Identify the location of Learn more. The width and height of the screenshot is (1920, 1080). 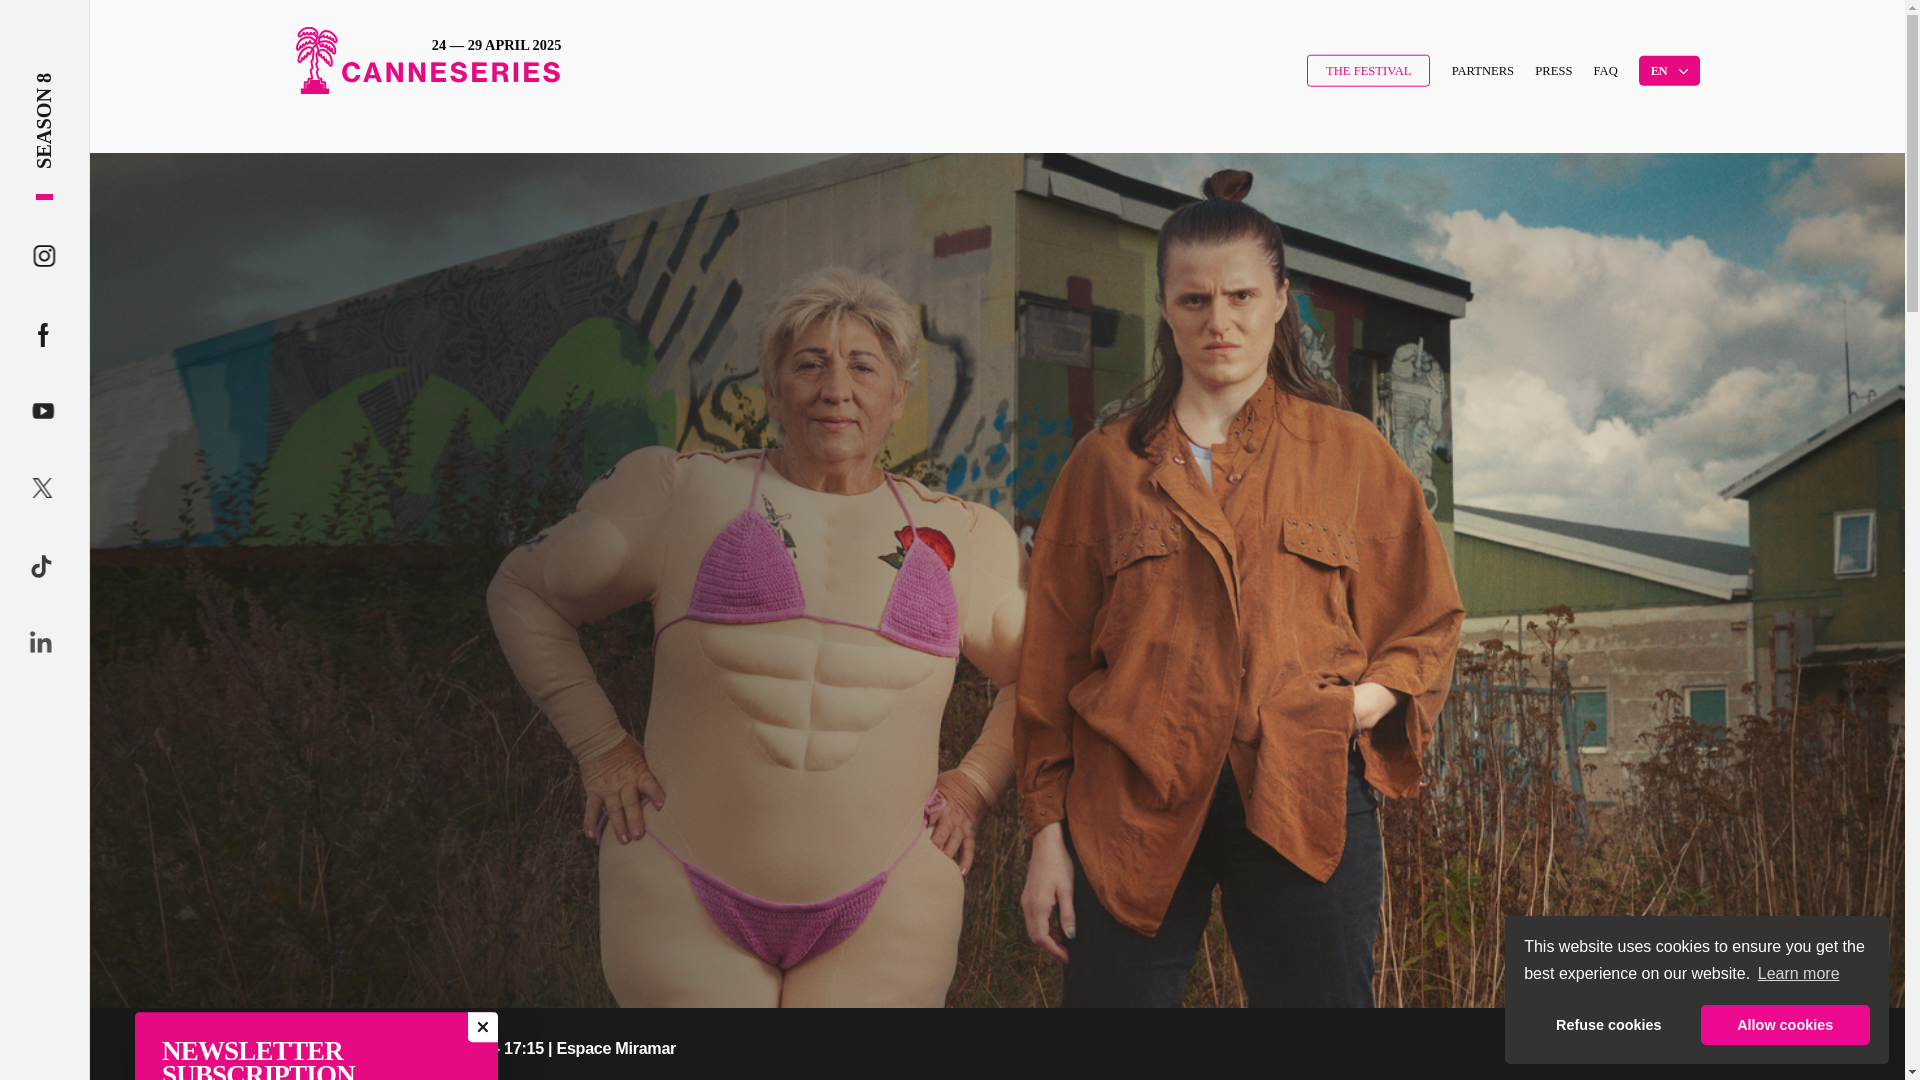
(1798, 974).